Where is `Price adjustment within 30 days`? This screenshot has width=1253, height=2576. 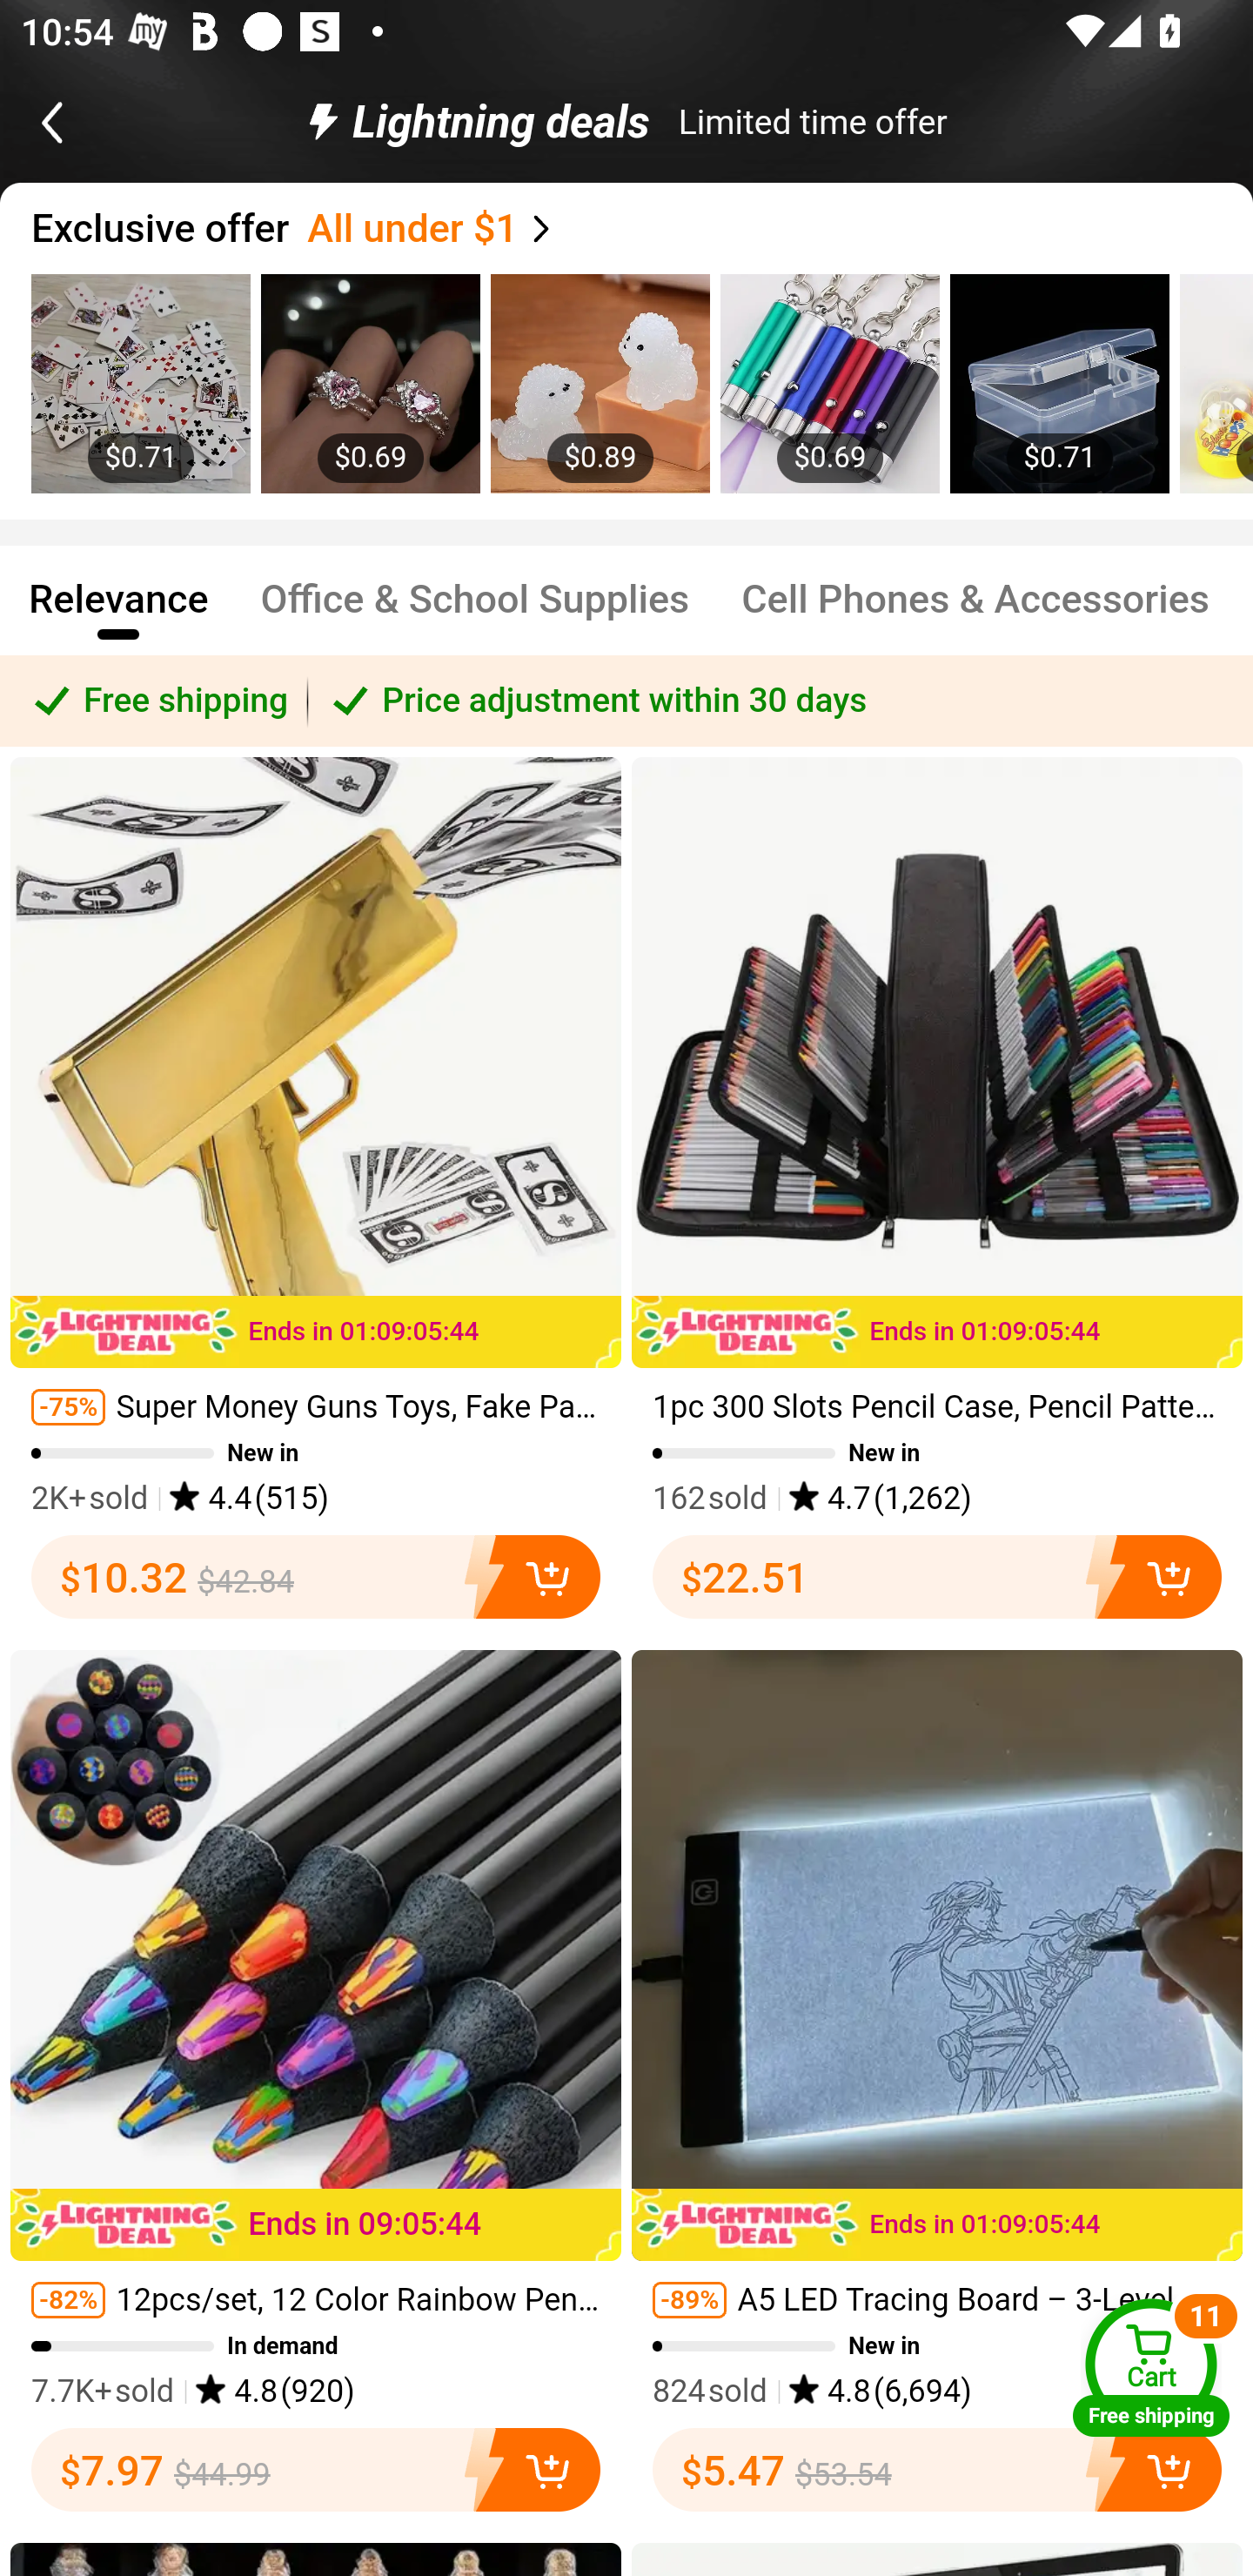
Price adjustment within 30 days is located at coordinates (781, 700).